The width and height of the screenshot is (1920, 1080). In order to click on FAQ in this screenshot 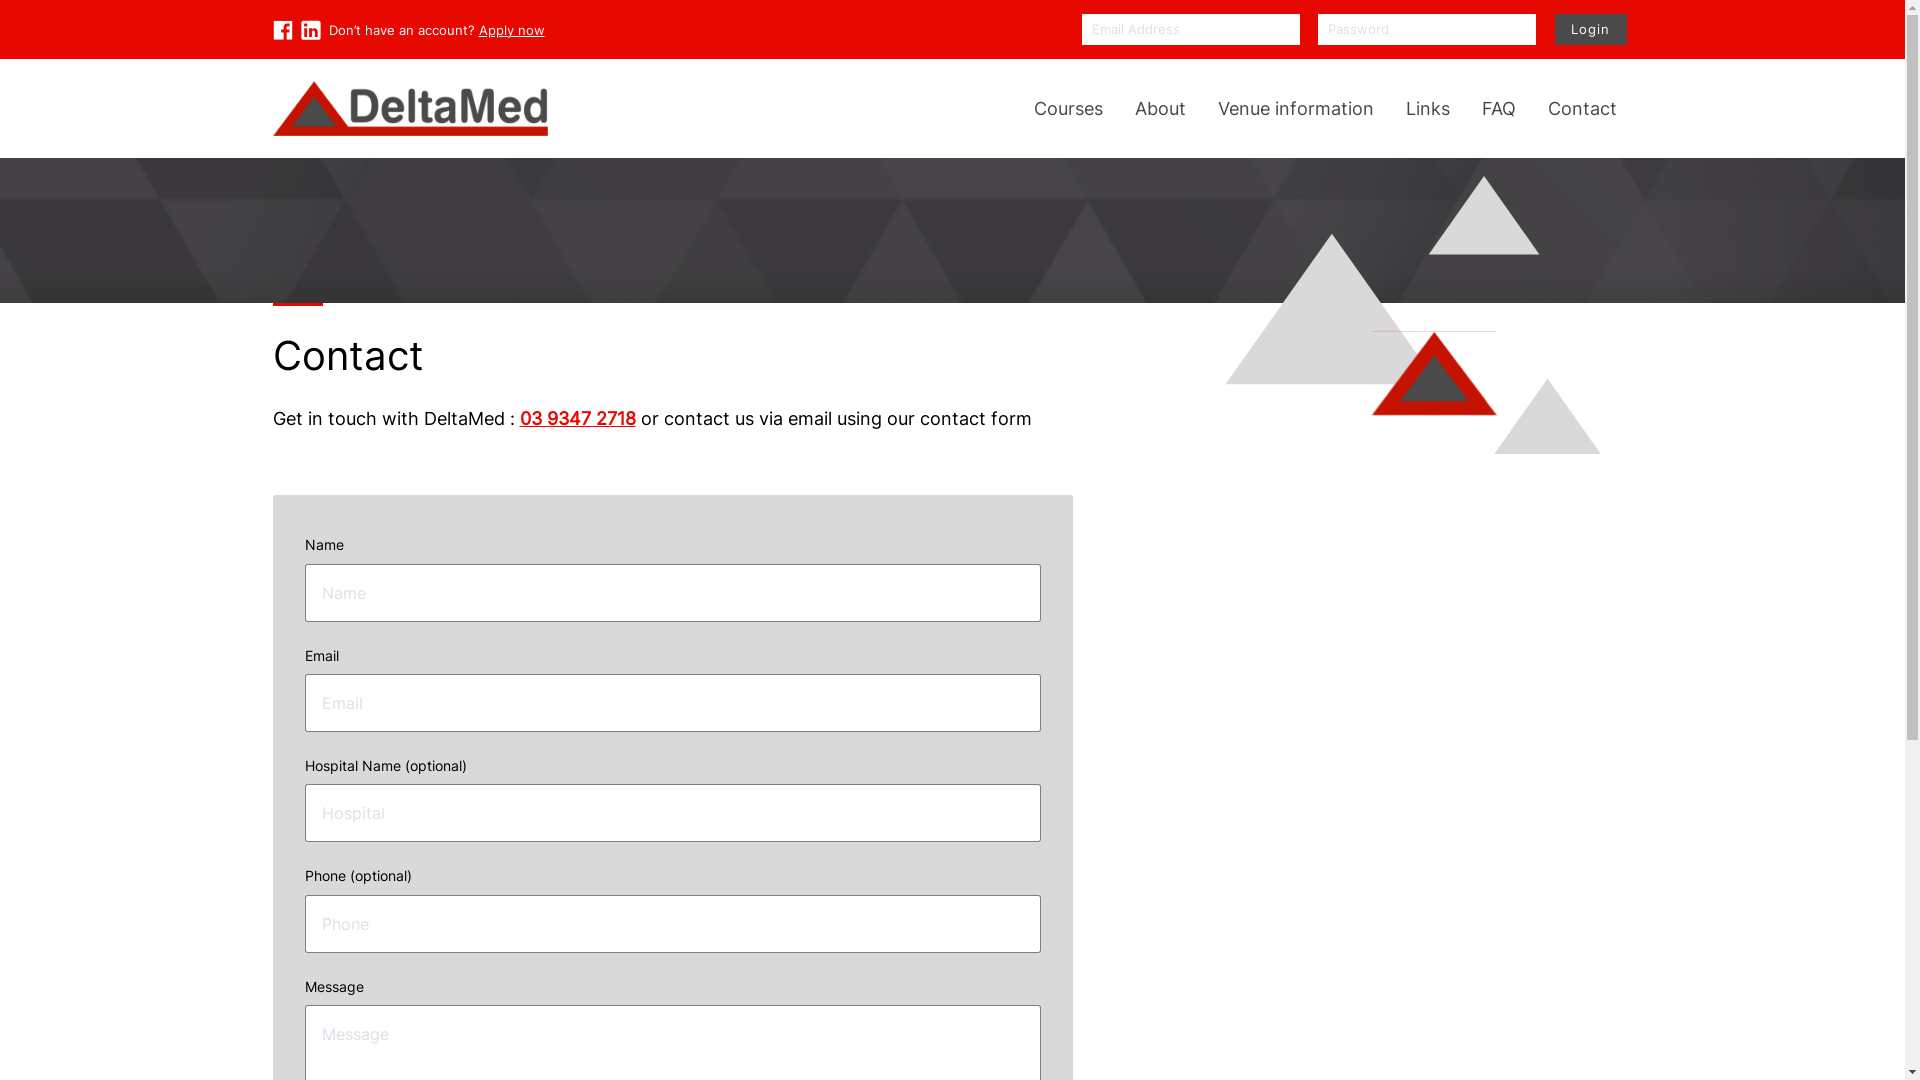, I will do `click(1499, 108)`.